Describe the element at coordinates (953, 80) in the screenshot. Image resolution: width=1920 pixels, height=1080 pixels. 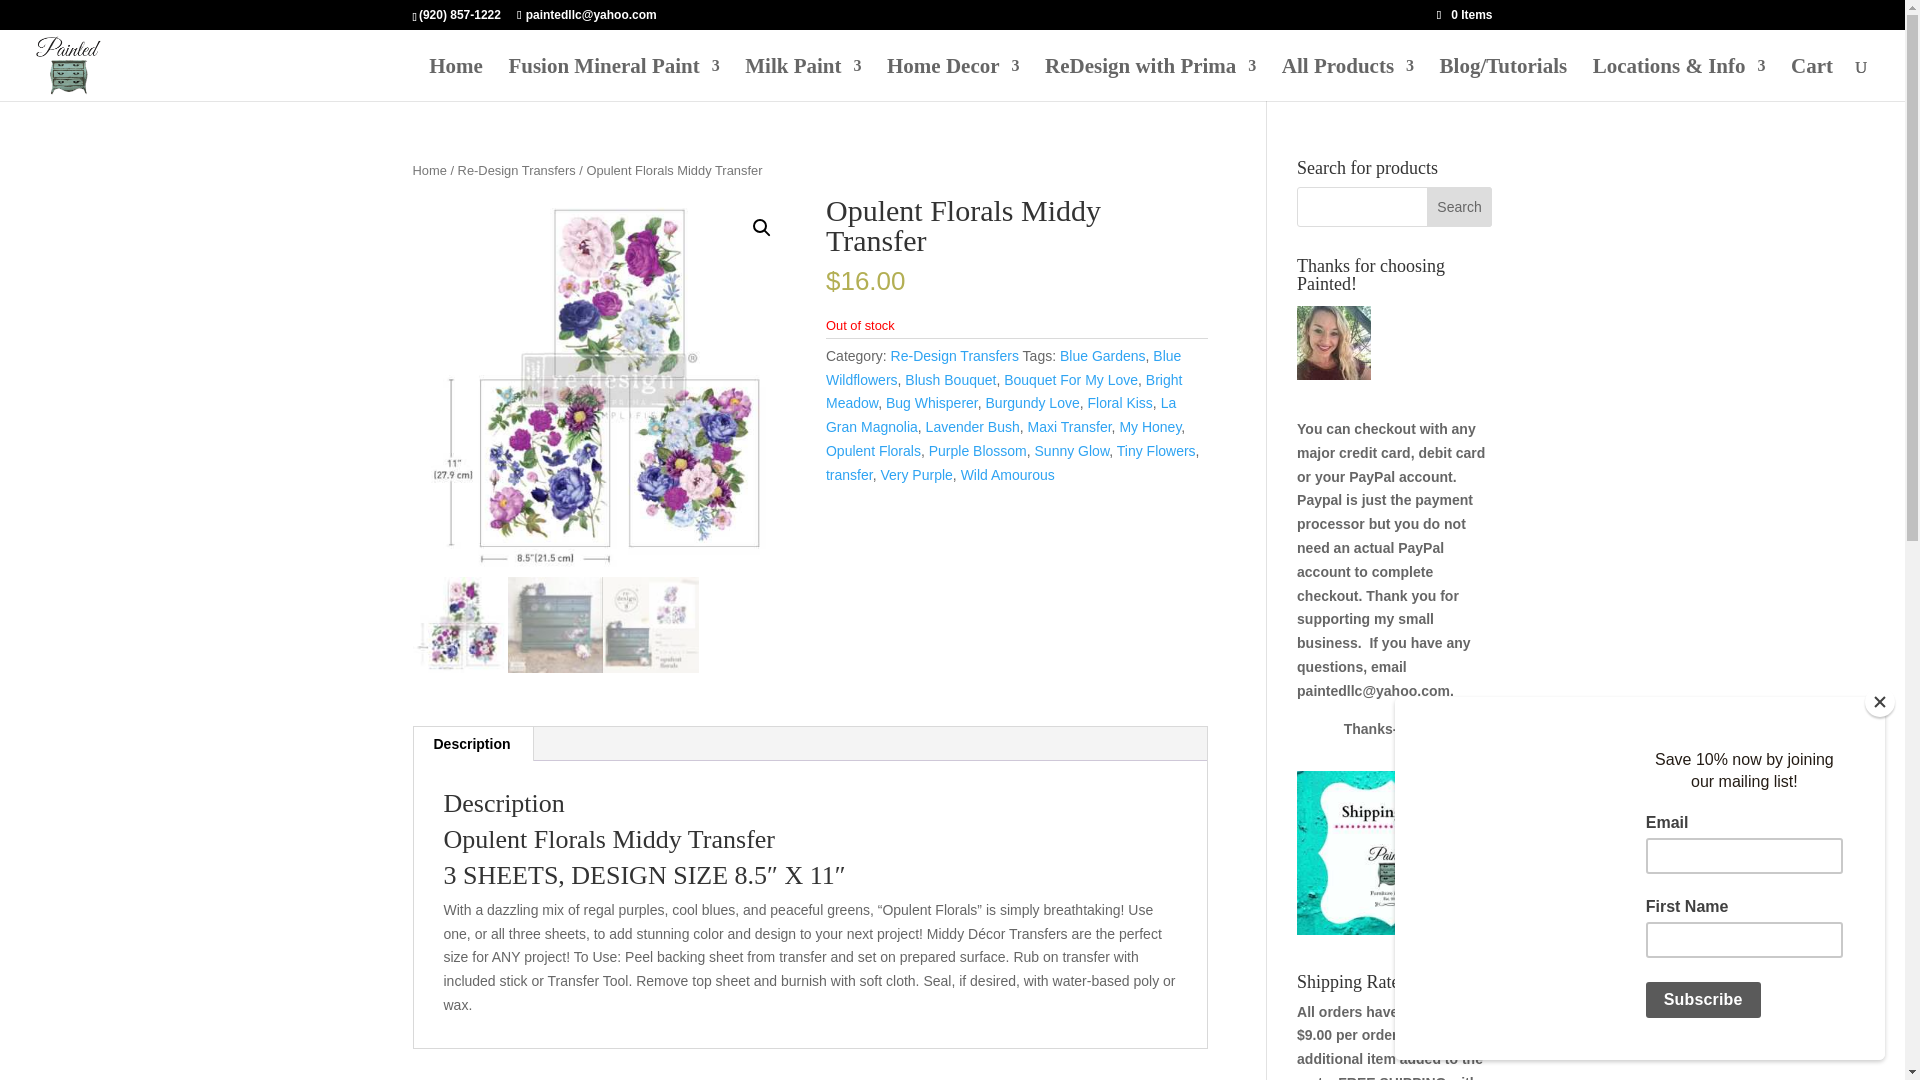
I see `Home Decor` at that location.